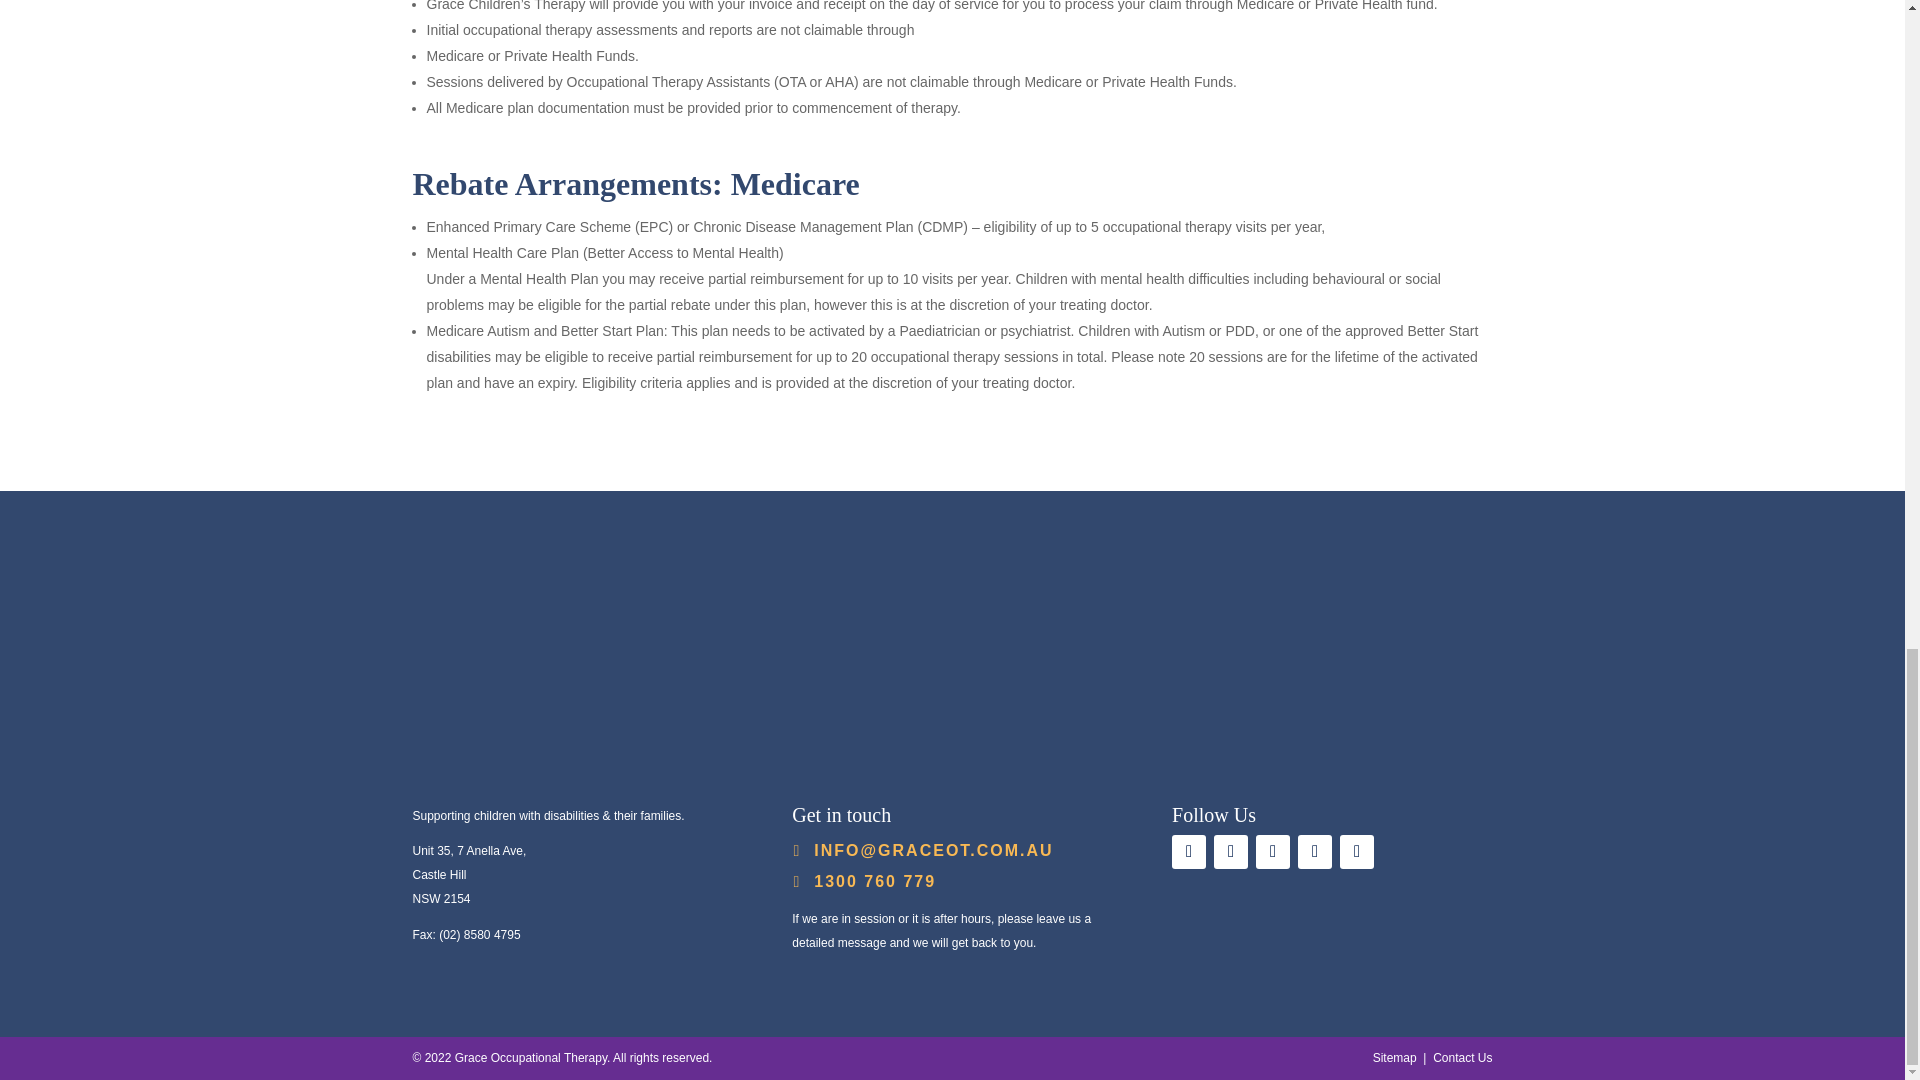 The image size is (1920, 1080). What do you see at coordinates (1272, 852) in the screenshot?
I see `Follow on Instagram` at bounding box center [1272, 852].